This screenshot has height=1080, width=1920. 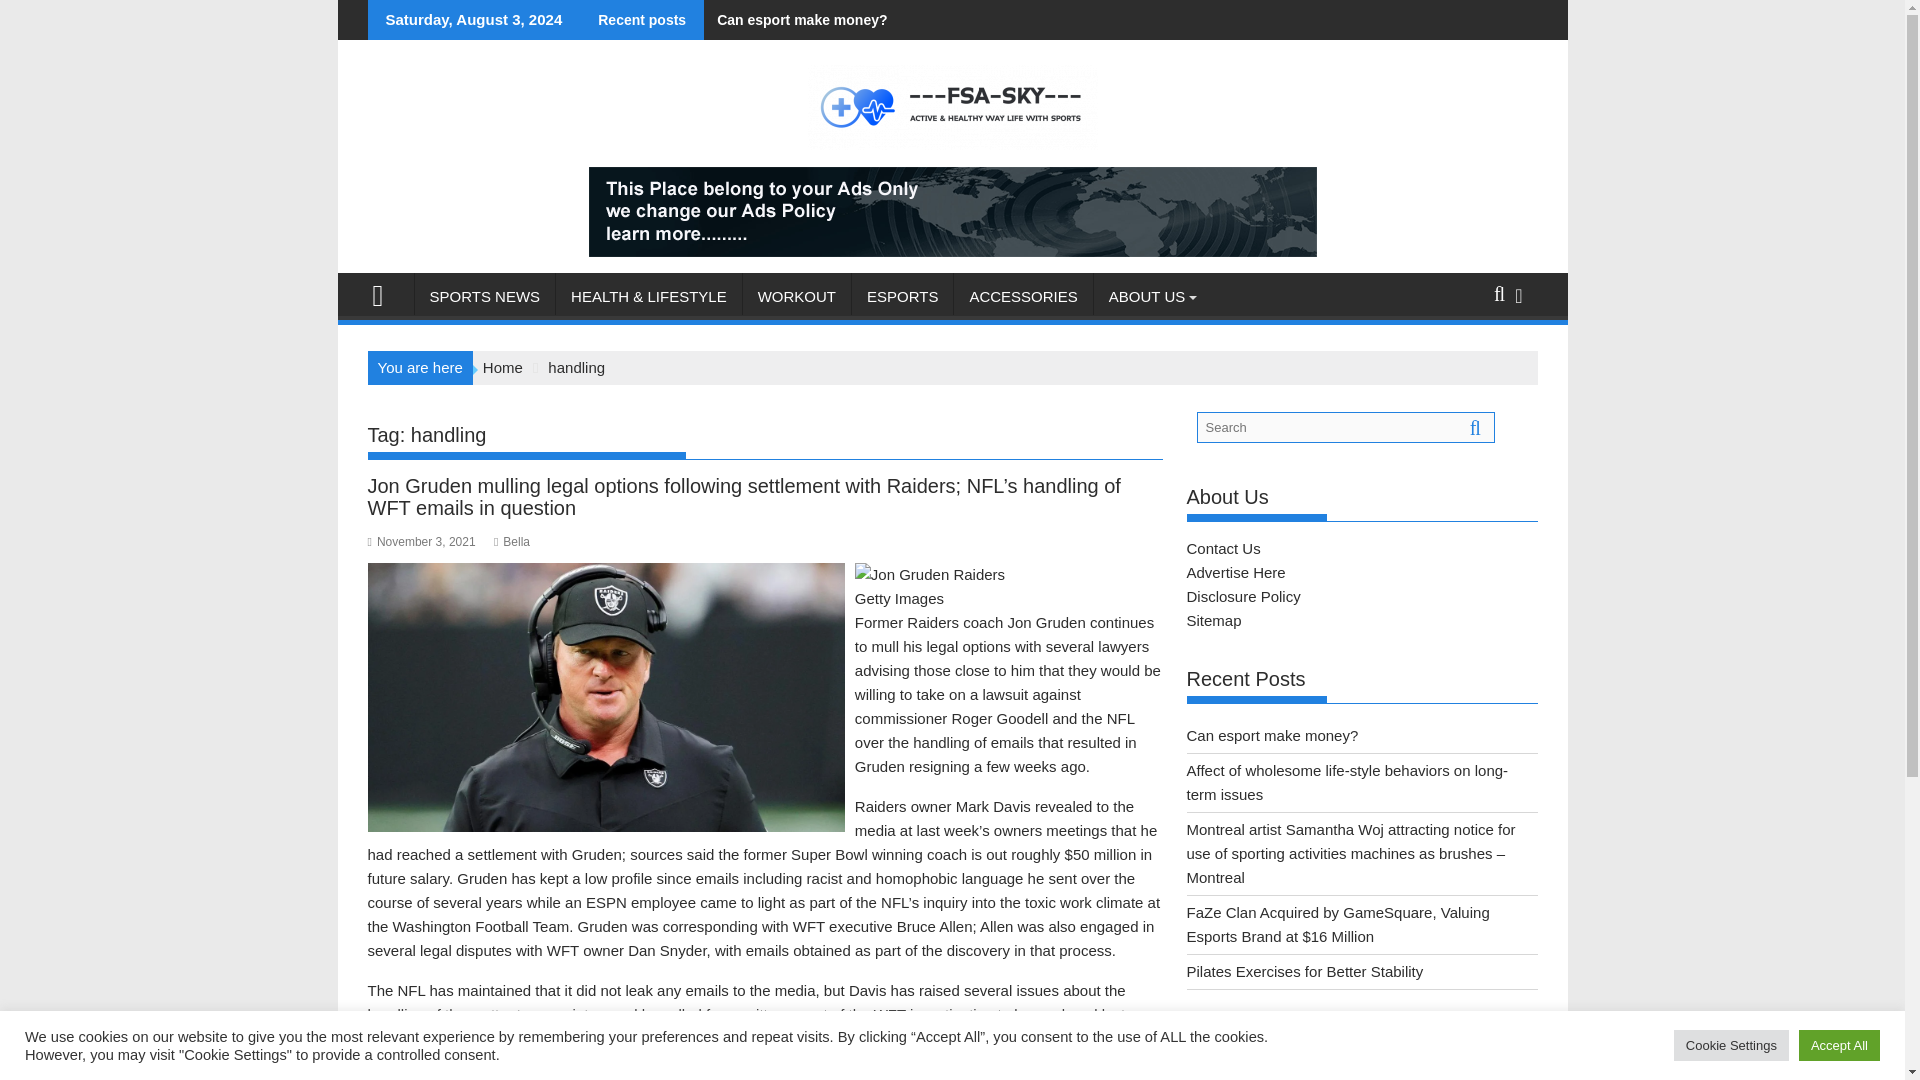 I want to click on Home, so click(x=502, y=366).